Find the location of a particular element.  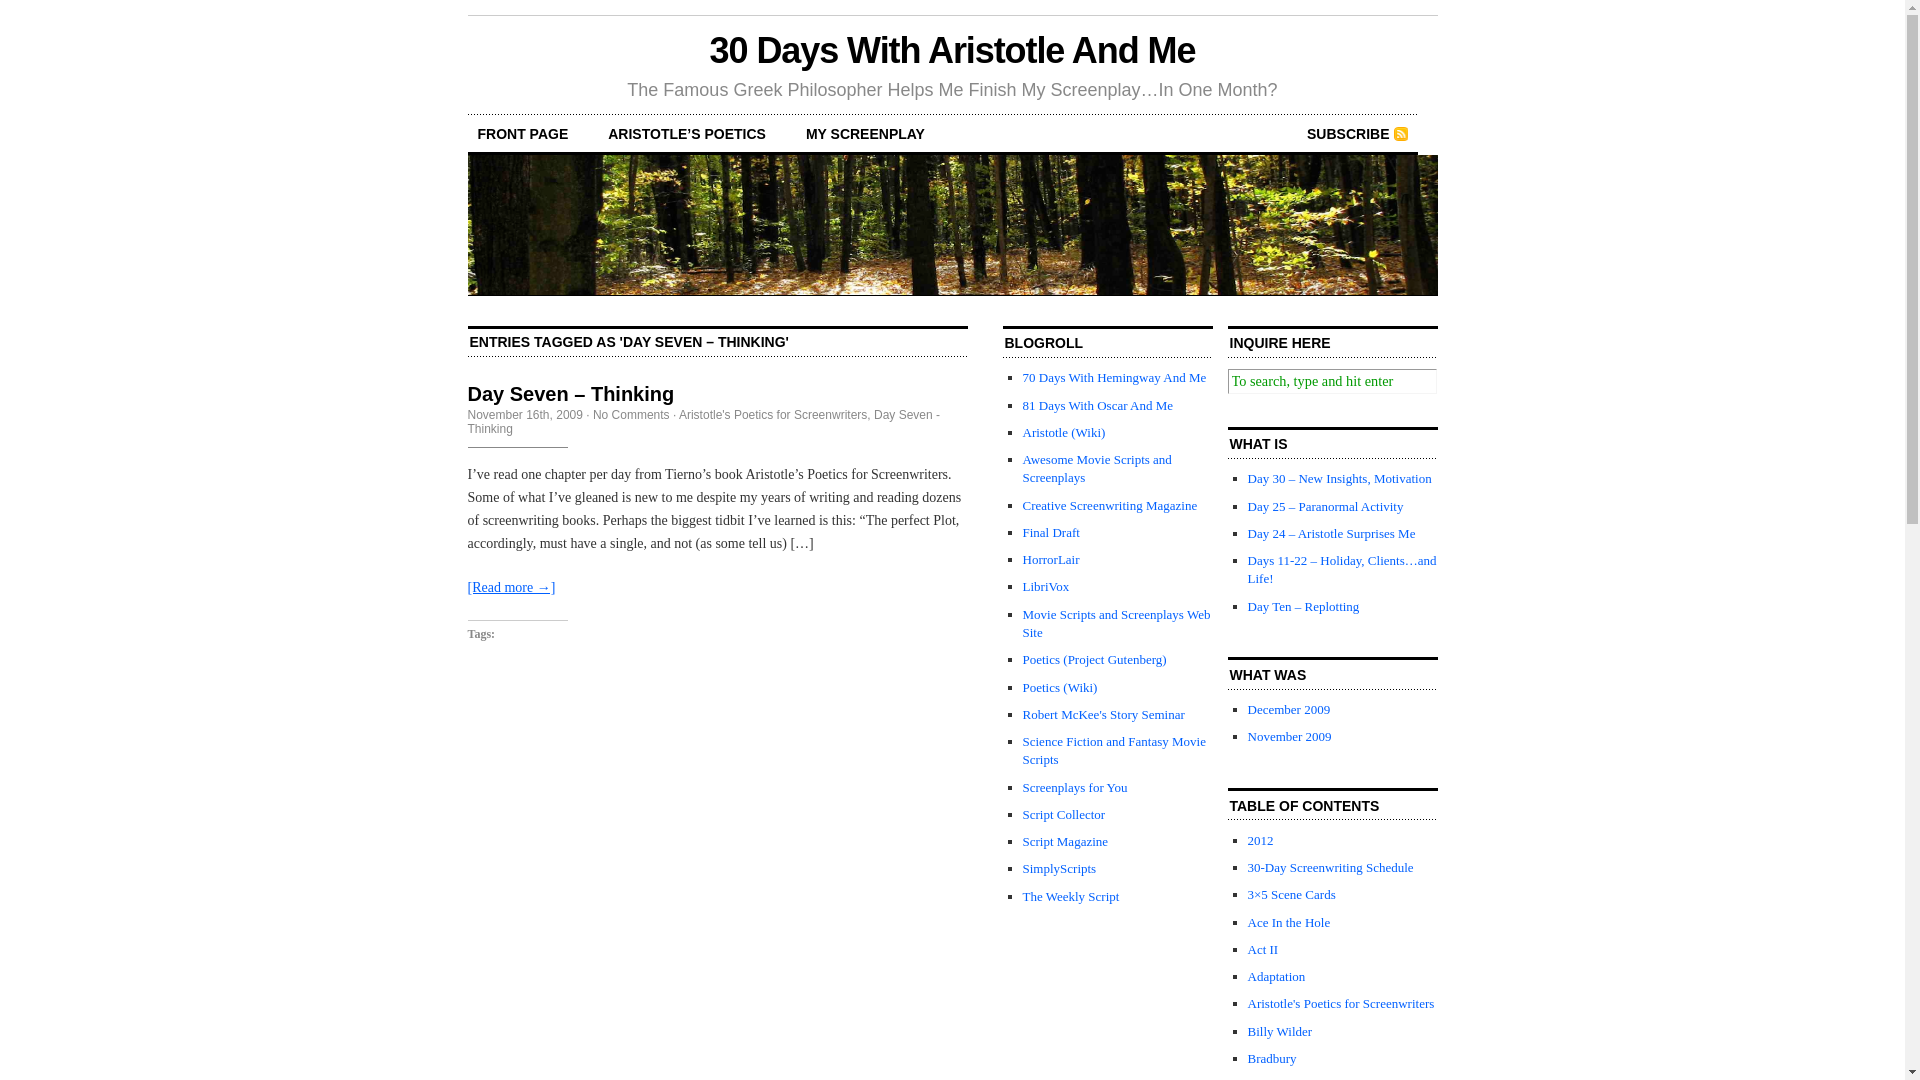

SUBSCRIBE is located at coordinates (1357, 134).